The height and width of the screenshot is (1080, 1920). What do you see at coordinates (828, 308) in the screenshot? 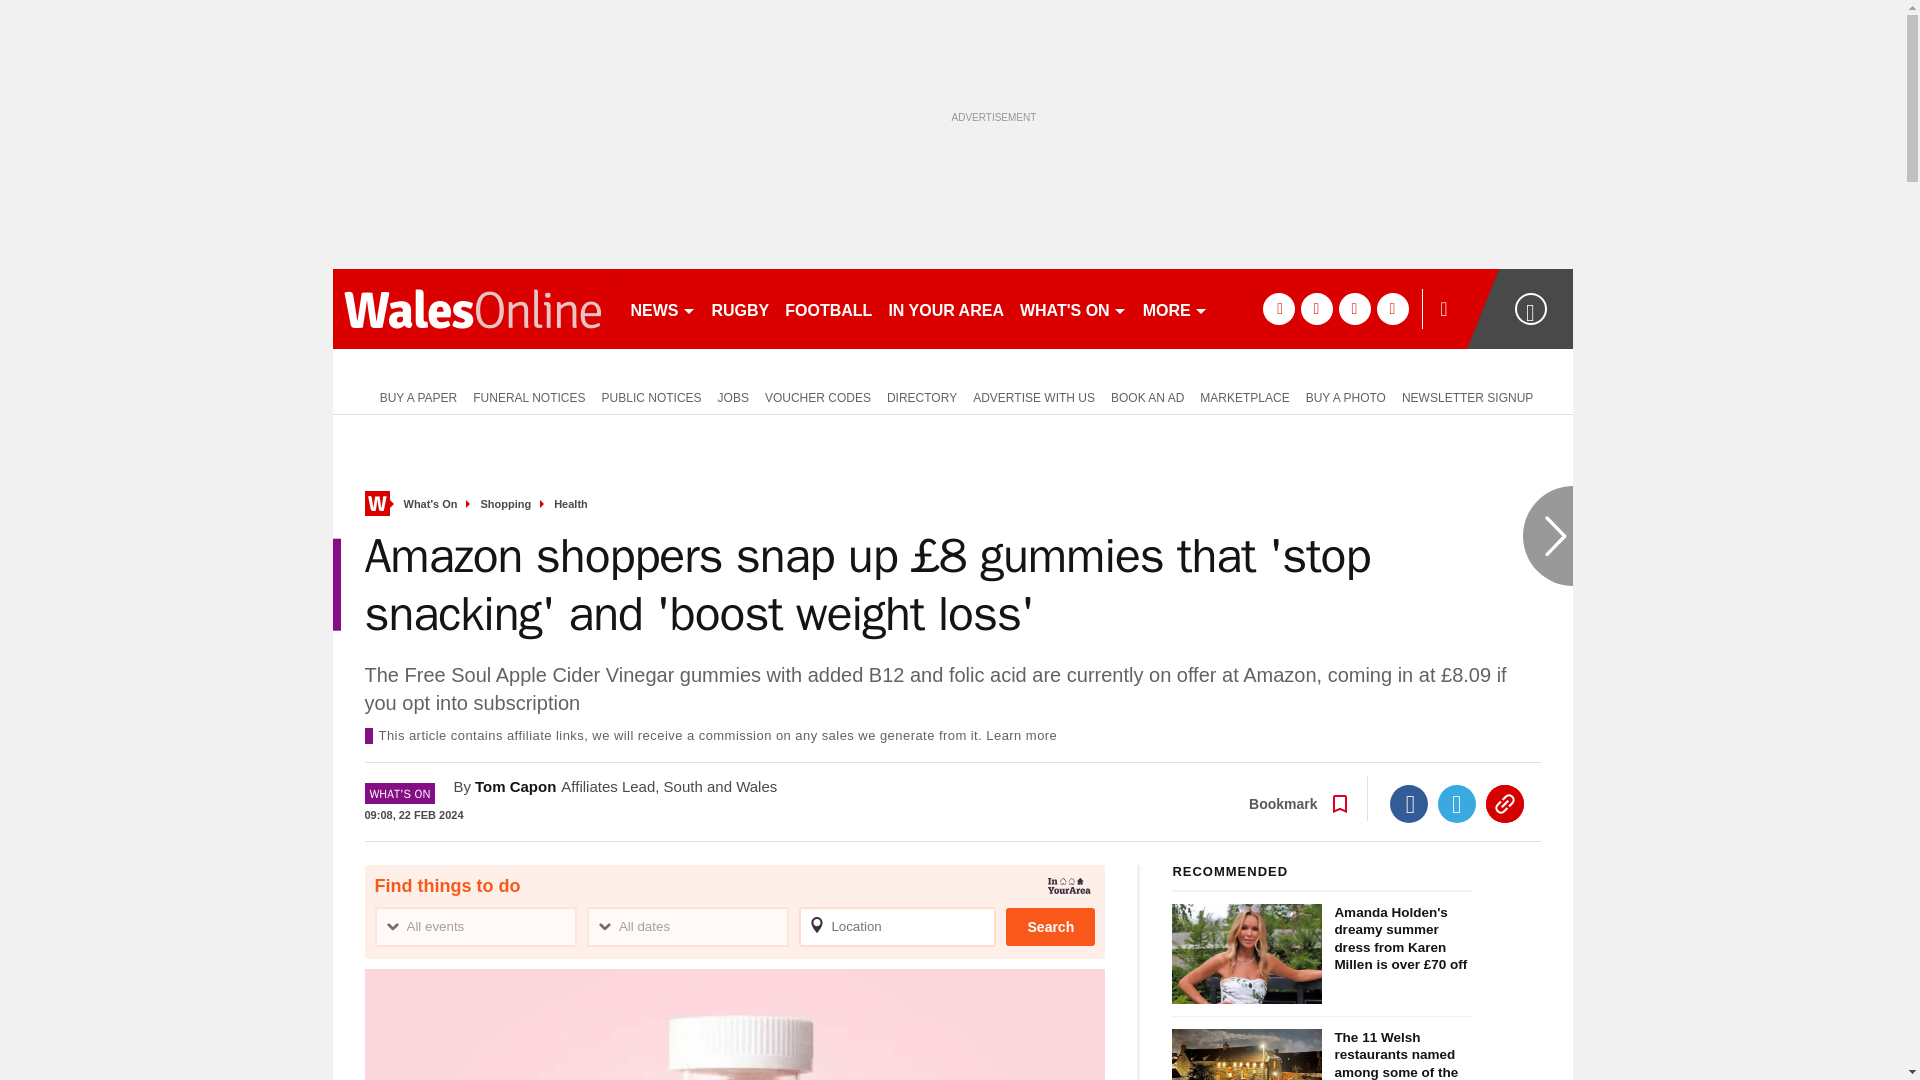
I see `FOOTBALL` at bounding box center [828, 308].